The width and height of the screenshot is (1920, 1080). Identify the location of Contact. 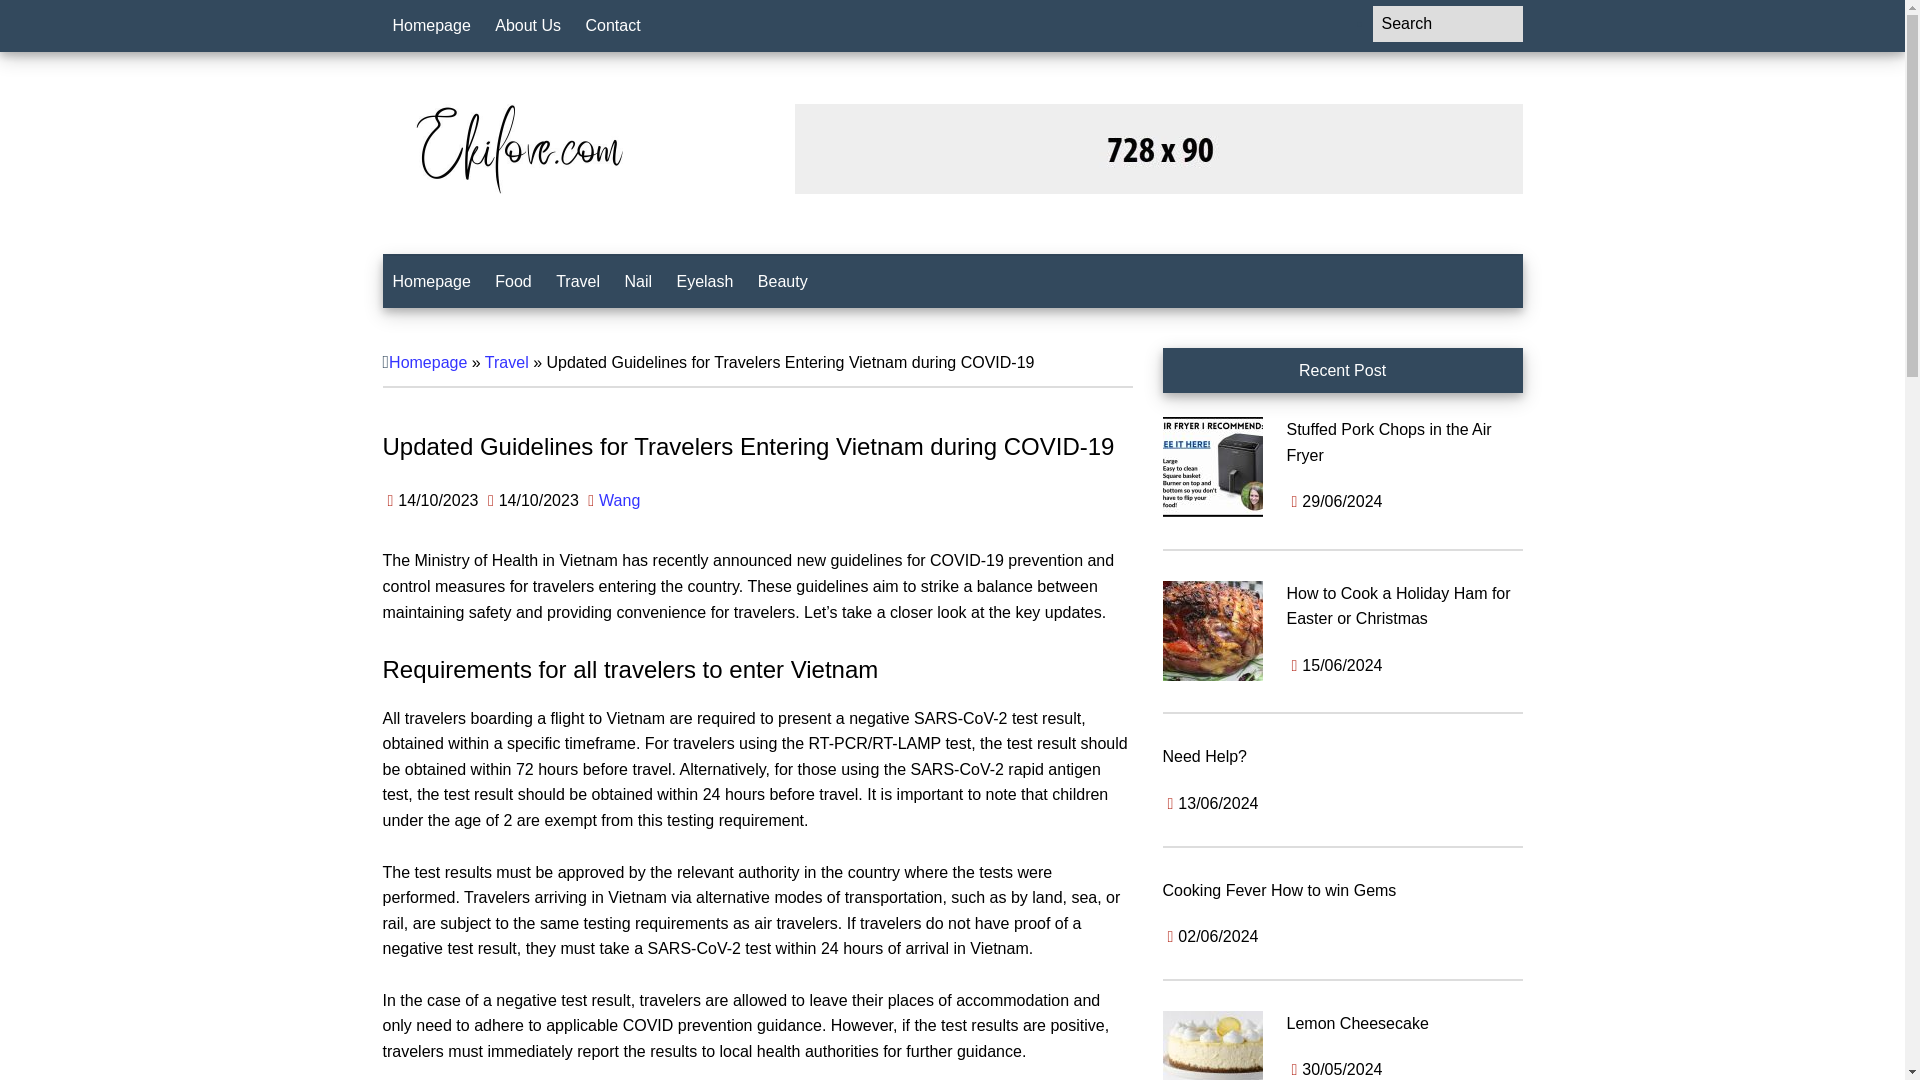
(613, 26).